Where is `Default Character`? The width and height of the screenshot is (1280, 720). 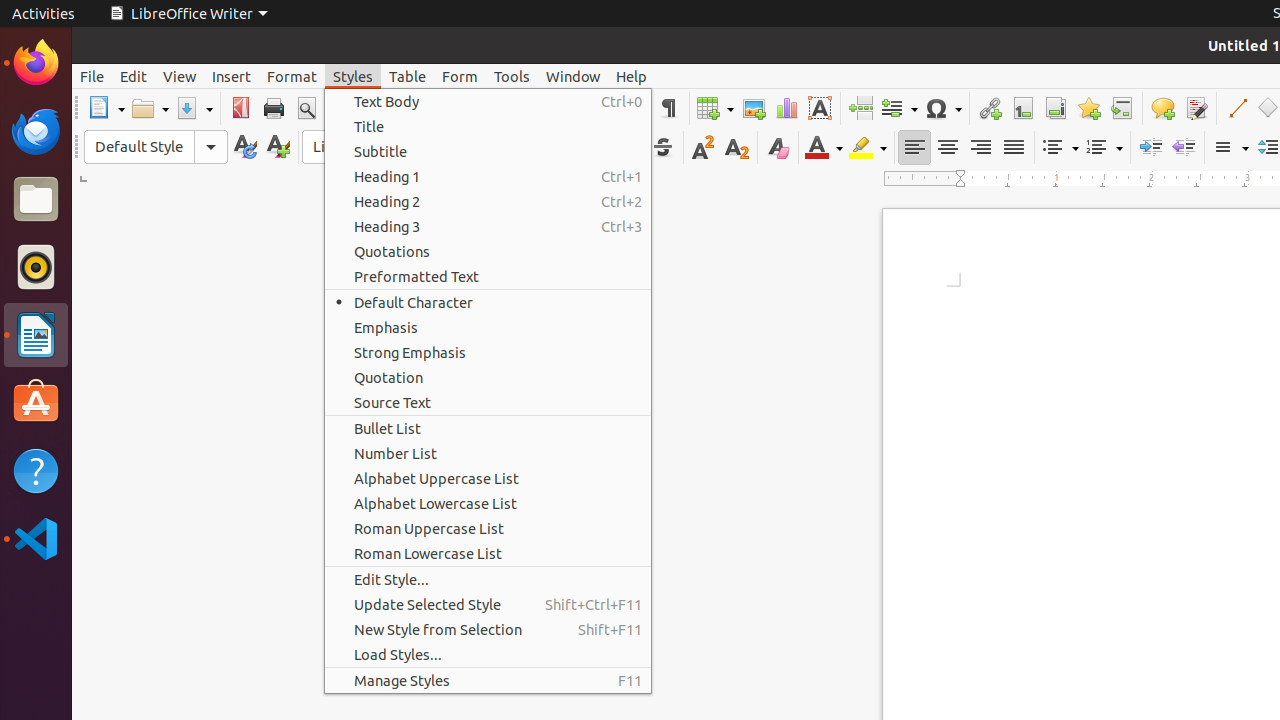
Default Character is located at coordinates (488, 302).